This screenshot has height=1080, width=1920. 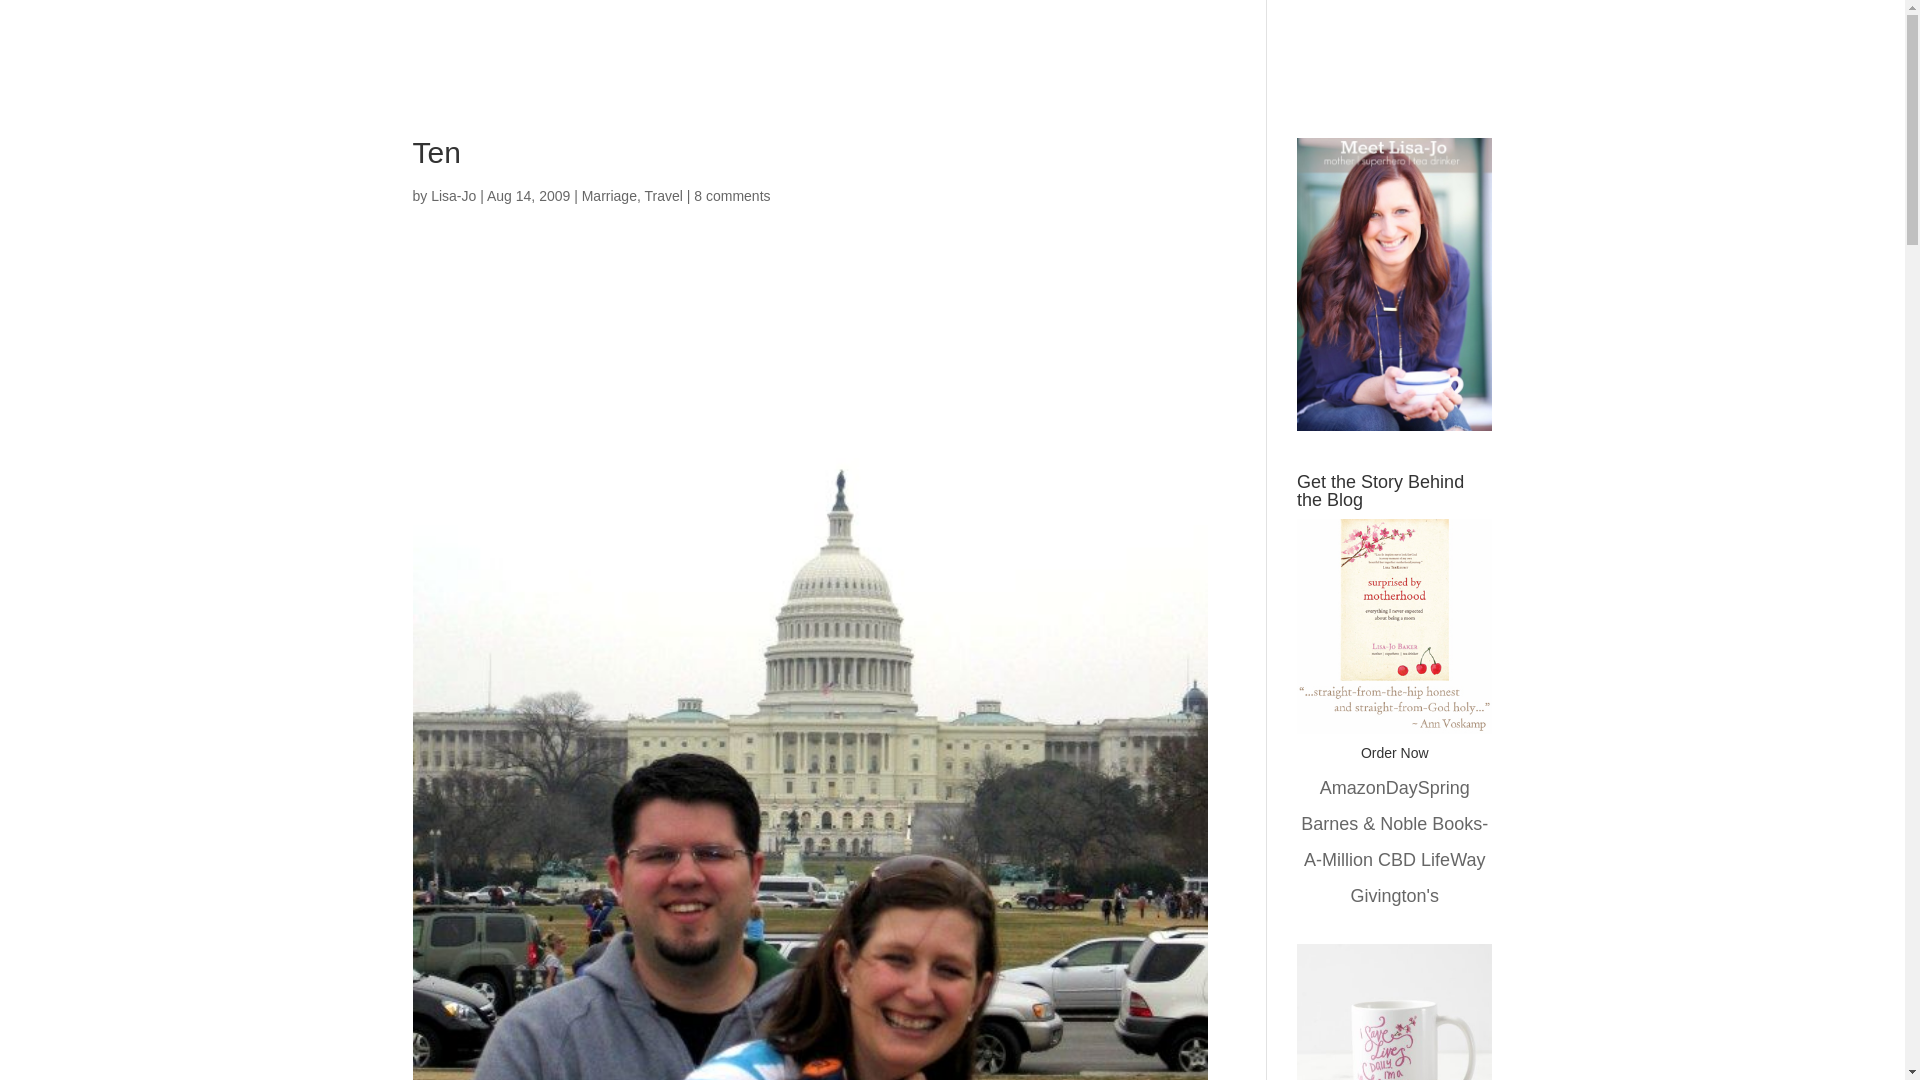 What do you see at coordinates (453, 196) in the screenshot?
I see `Lisa-Jo` at bounding box center [453, 196].